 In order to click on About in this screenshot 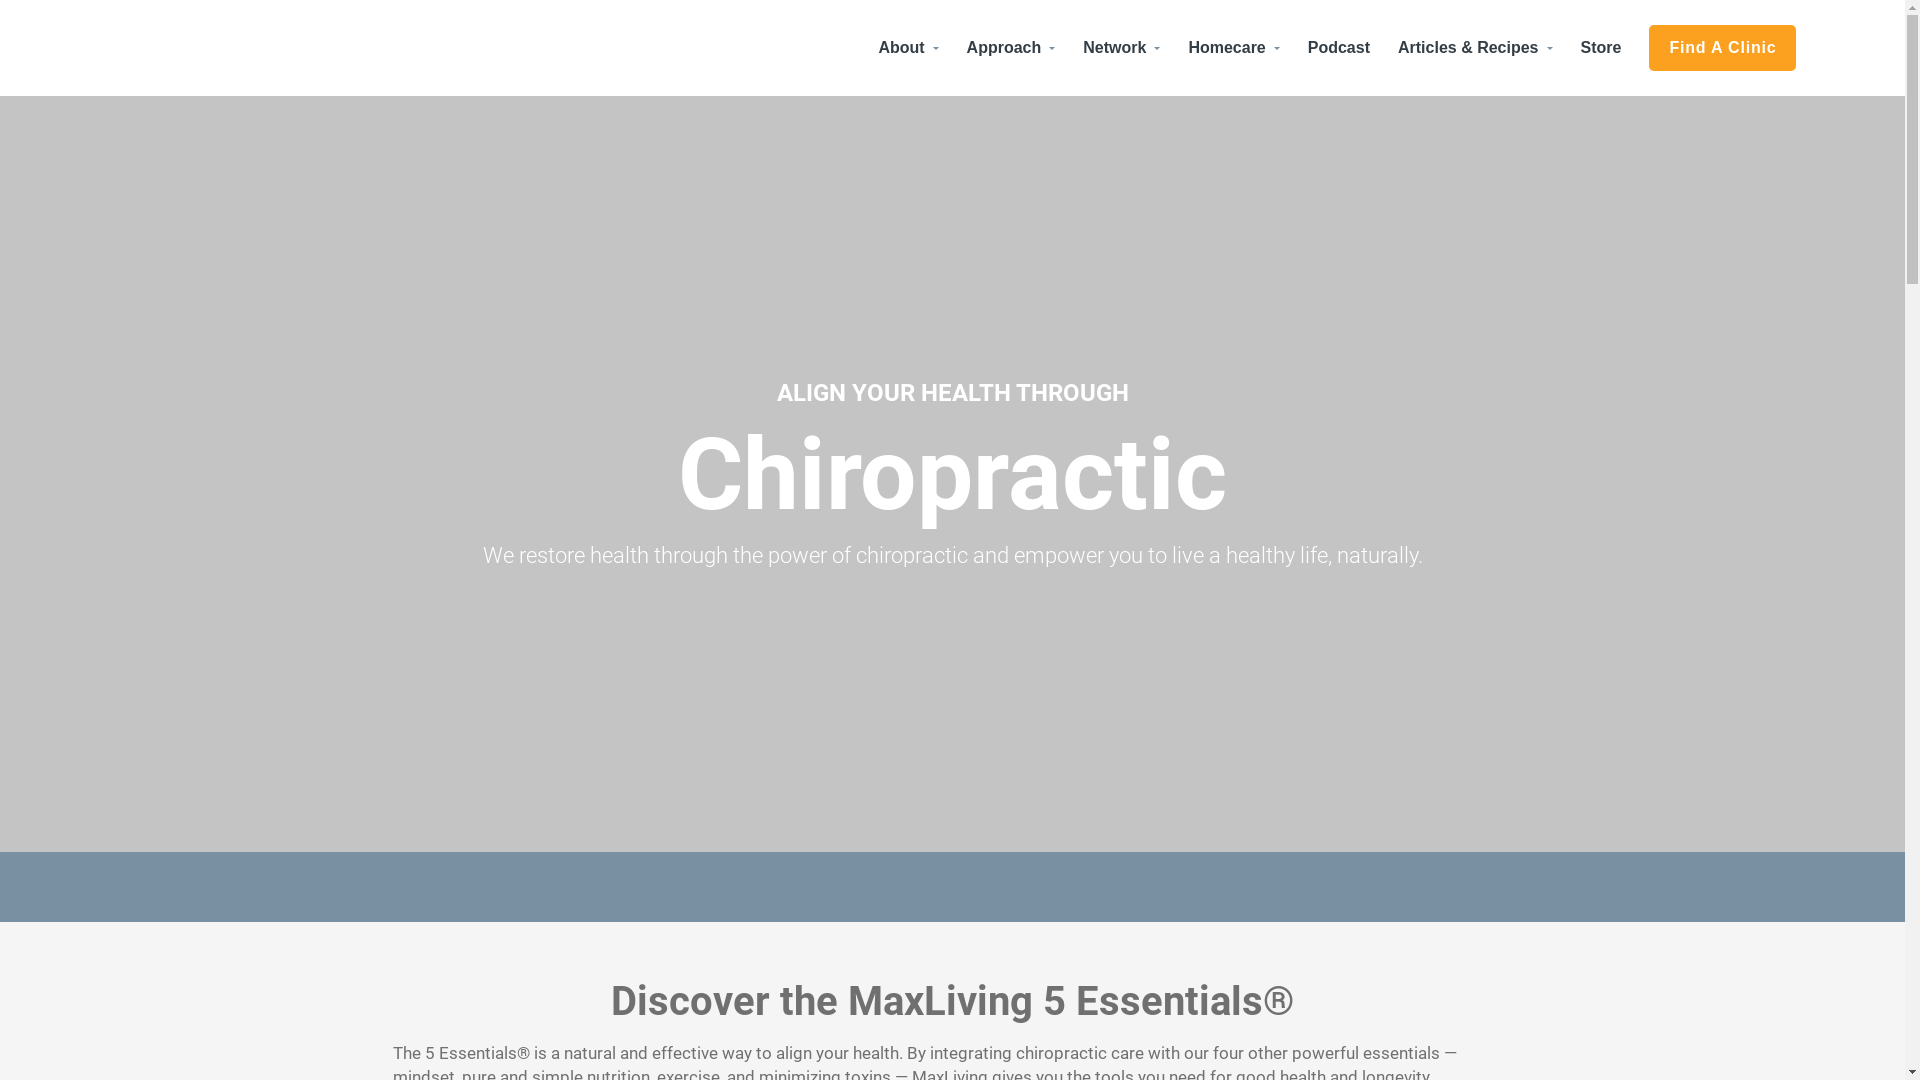, I will do `click(908, 48)`.